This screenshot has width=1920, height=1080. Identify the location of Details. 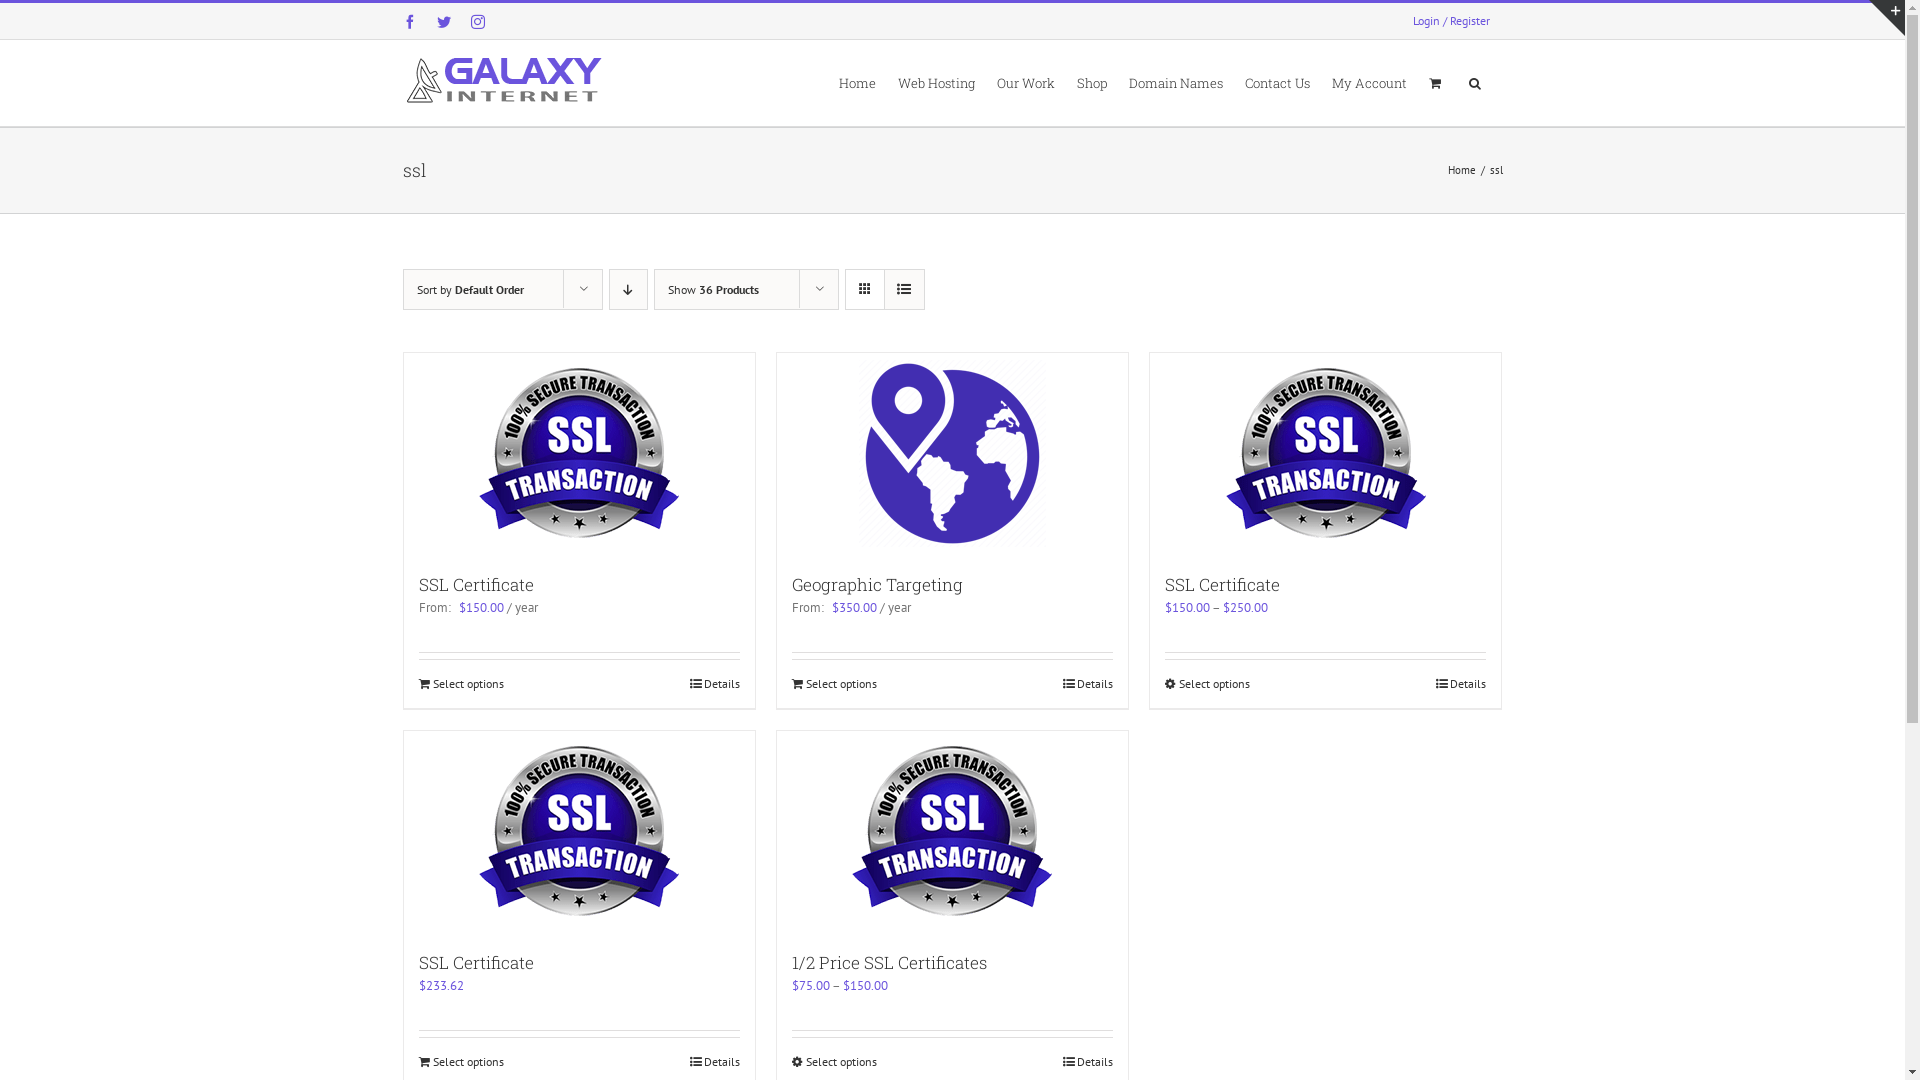
(1461, 684).